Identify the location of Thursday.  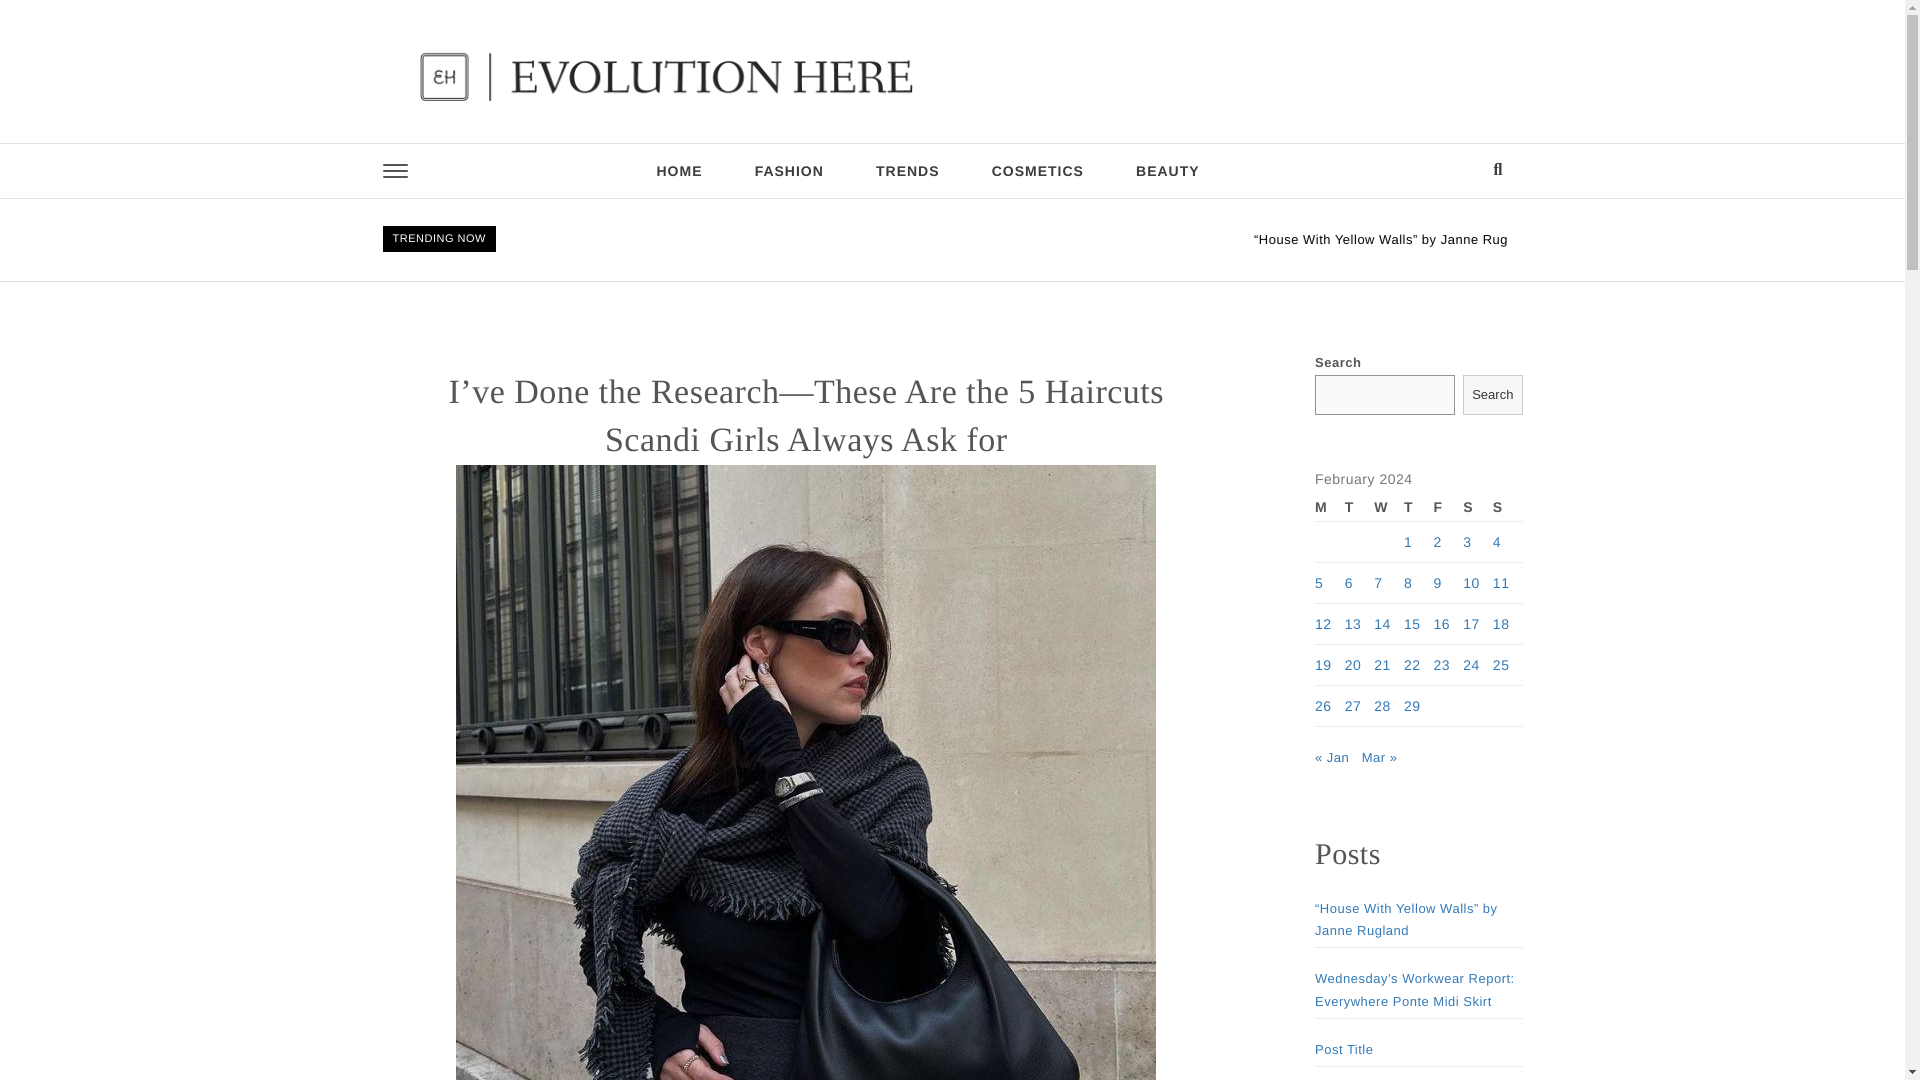
(1418, 506).